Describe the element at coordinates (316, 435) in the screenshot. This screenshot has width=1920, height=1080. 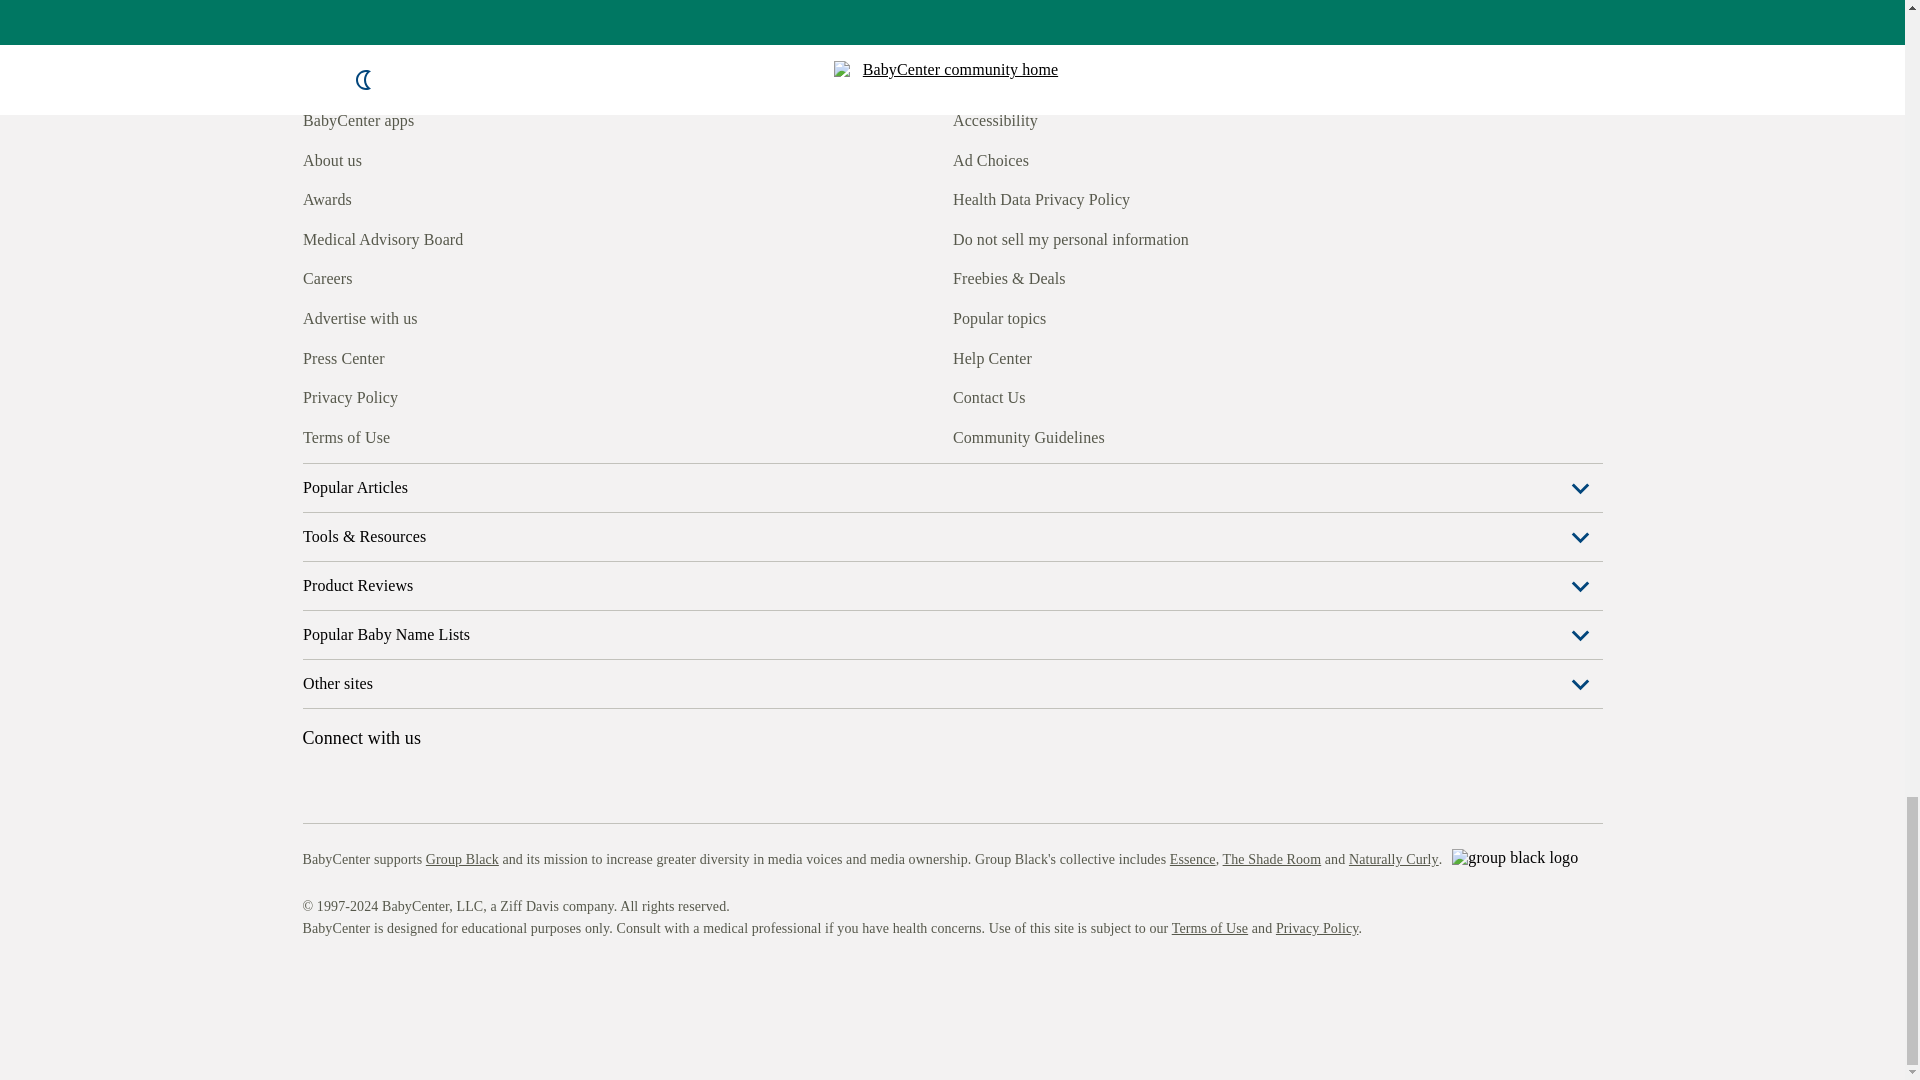
I see `BabyCenter Facebook page` at that location.